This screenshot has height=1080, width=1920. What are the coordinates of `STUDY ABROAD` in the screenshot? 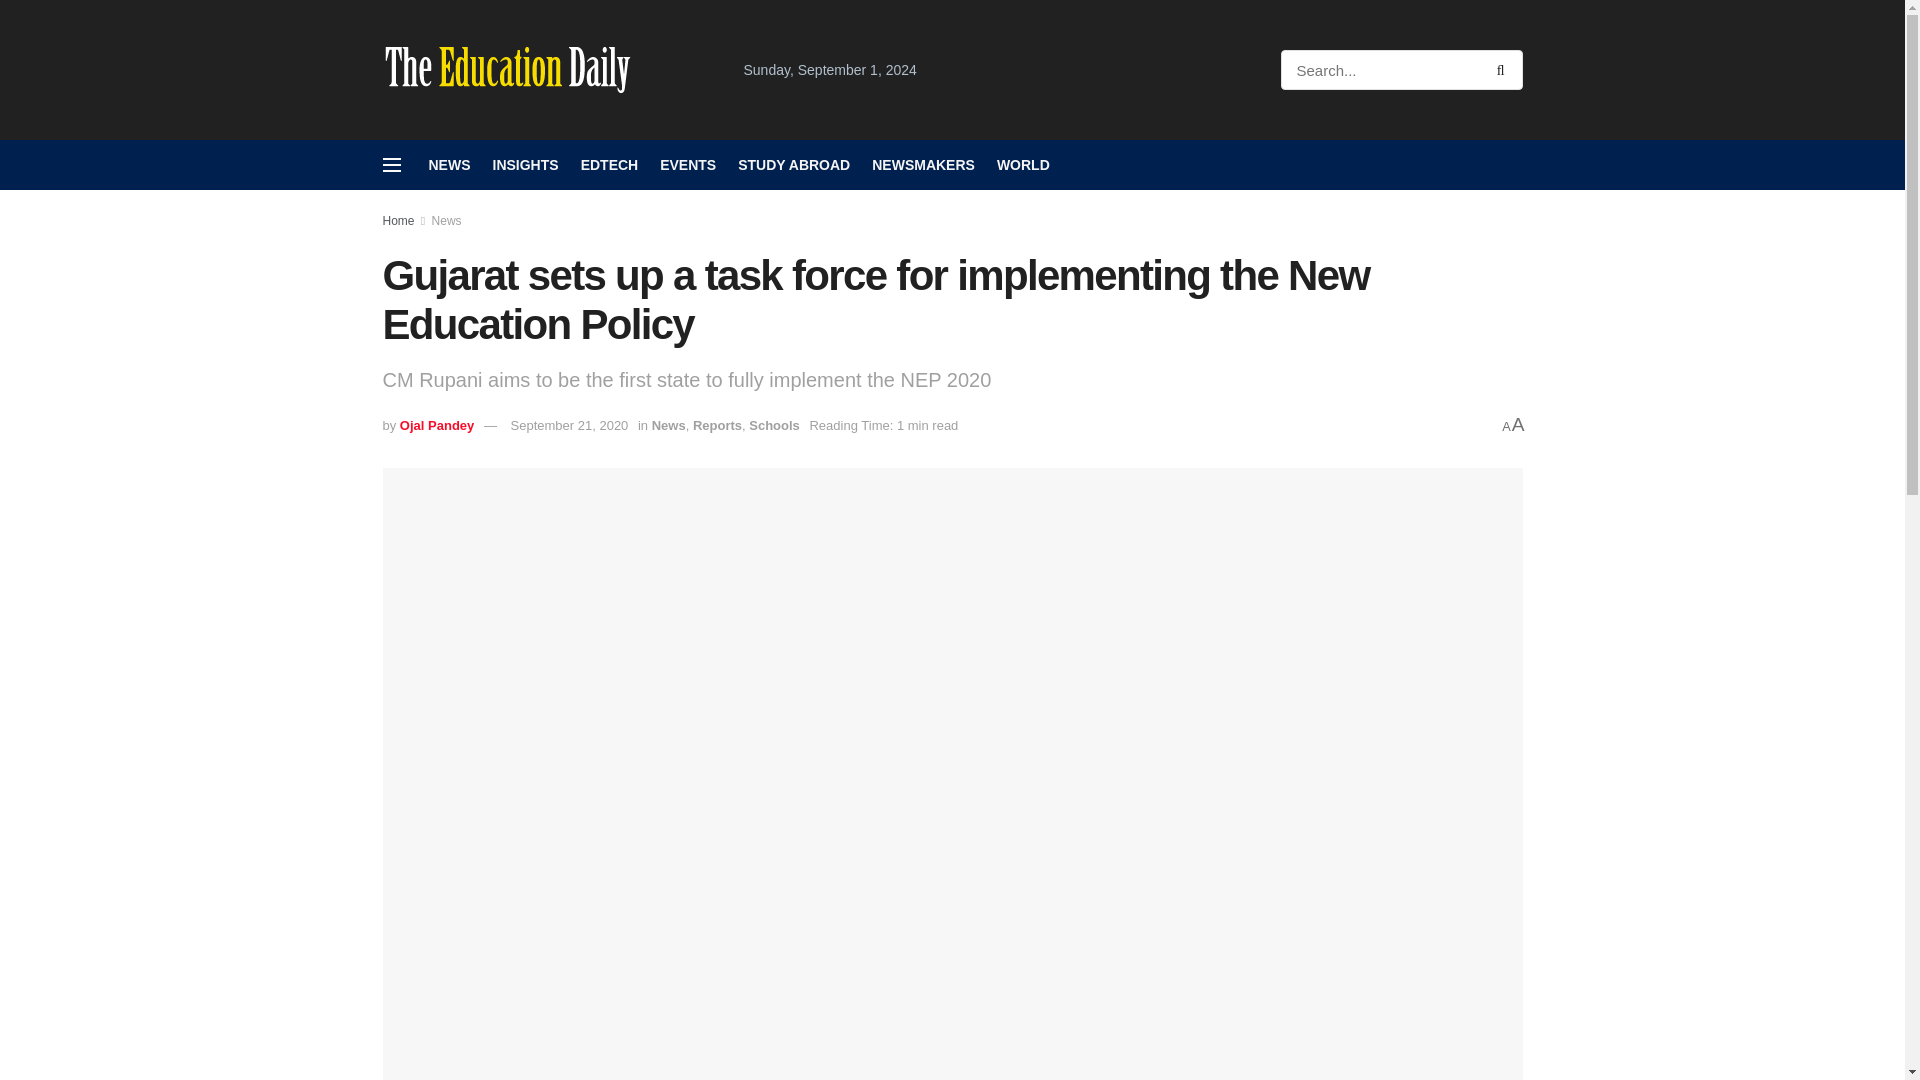 It's located at (794, 165).